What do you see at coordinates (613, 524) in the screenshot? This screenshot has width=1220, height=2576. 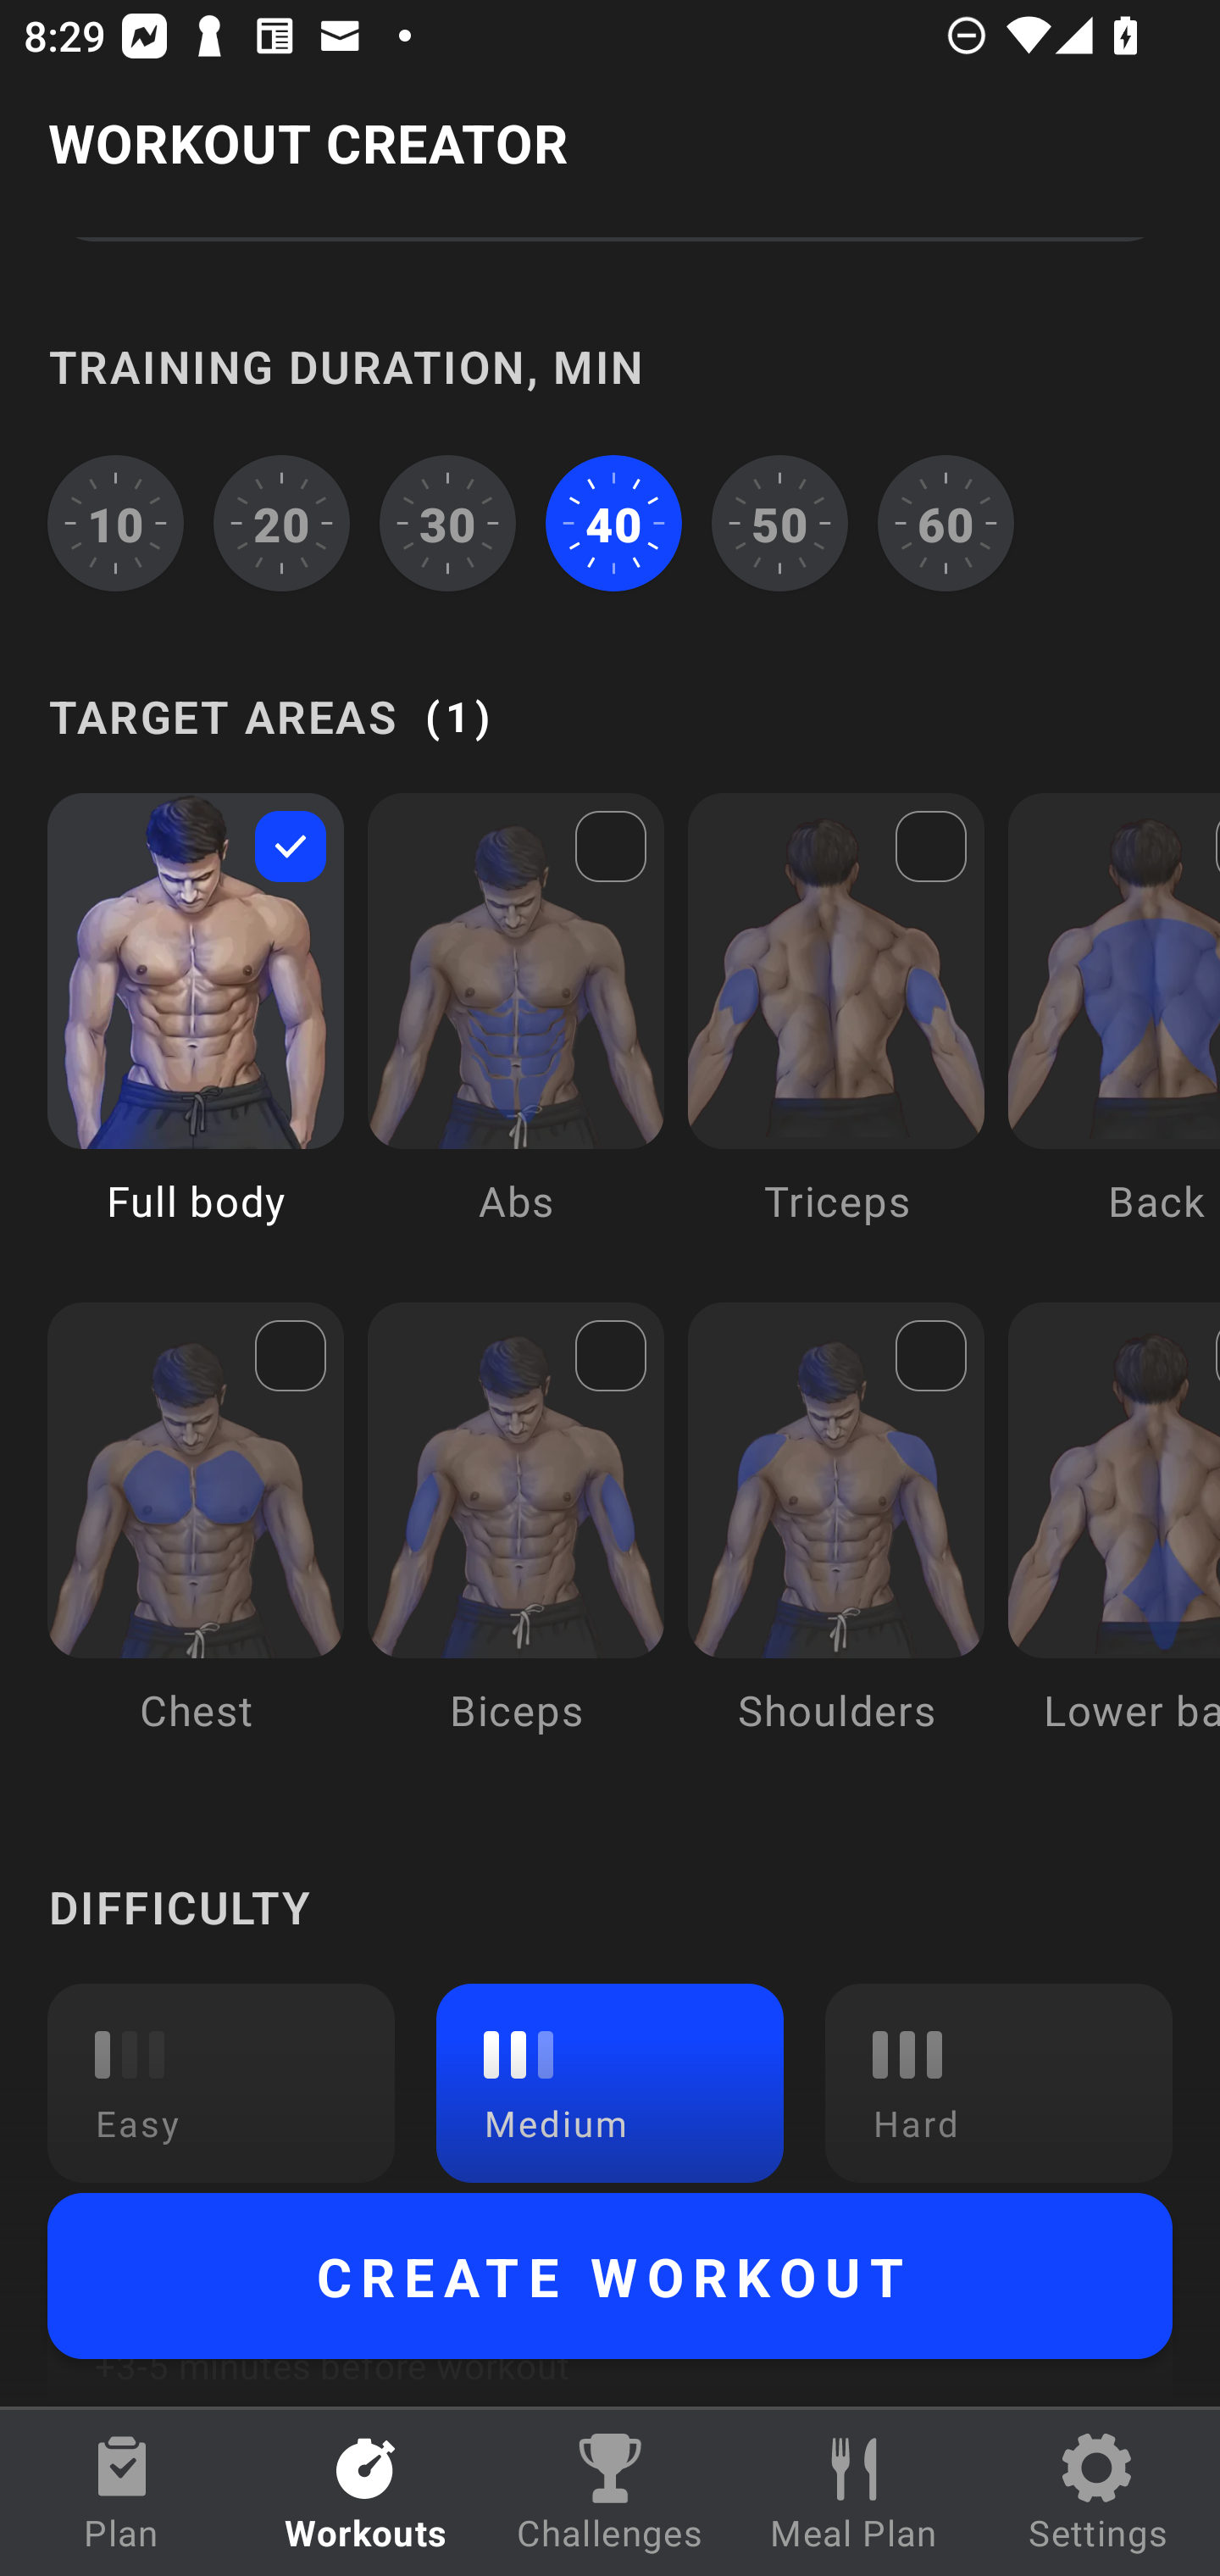 I see `40` at bounding box center [613, 524].